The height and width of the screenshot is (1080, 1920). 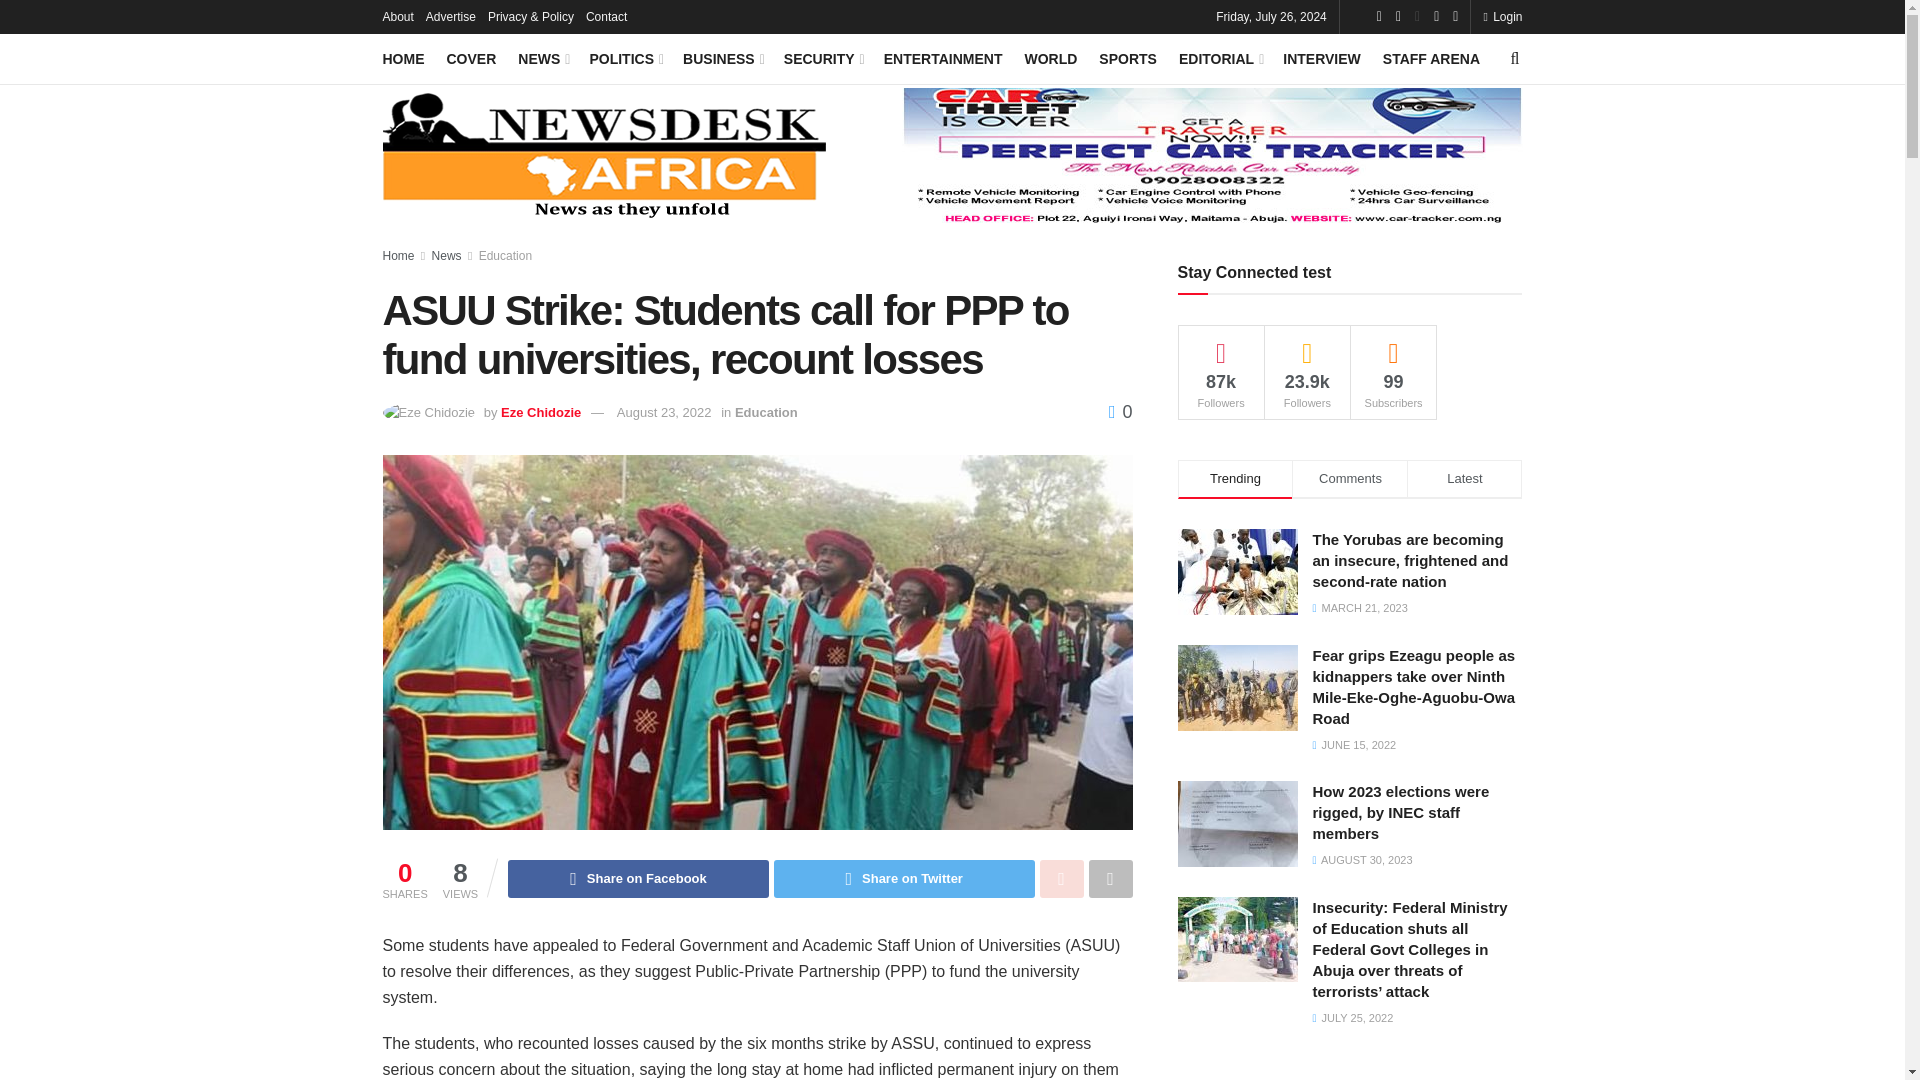 What do you see at coordinates (397, 16) in the screenshot?
I see `About` at bounding box center [397, 16].